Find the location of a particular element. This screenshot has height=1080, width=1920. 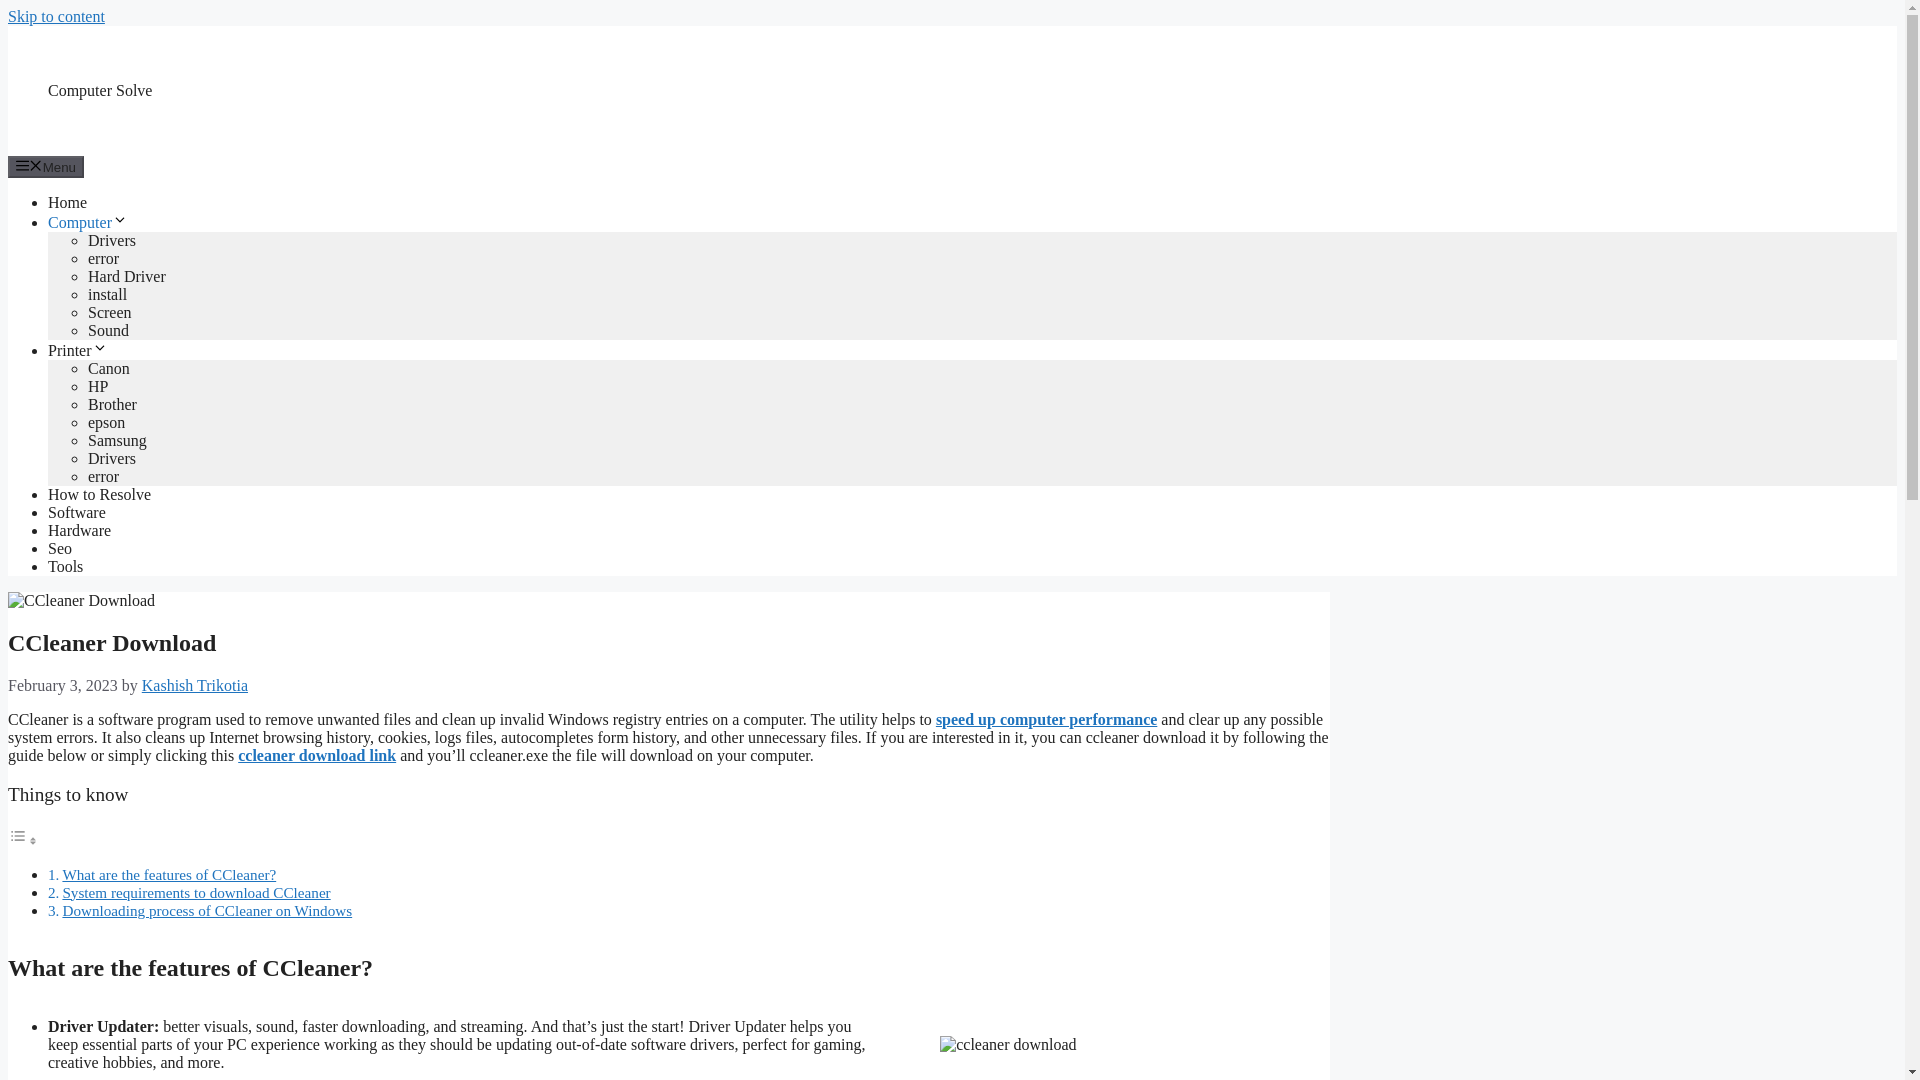

install is located at coordinates (107, 294).